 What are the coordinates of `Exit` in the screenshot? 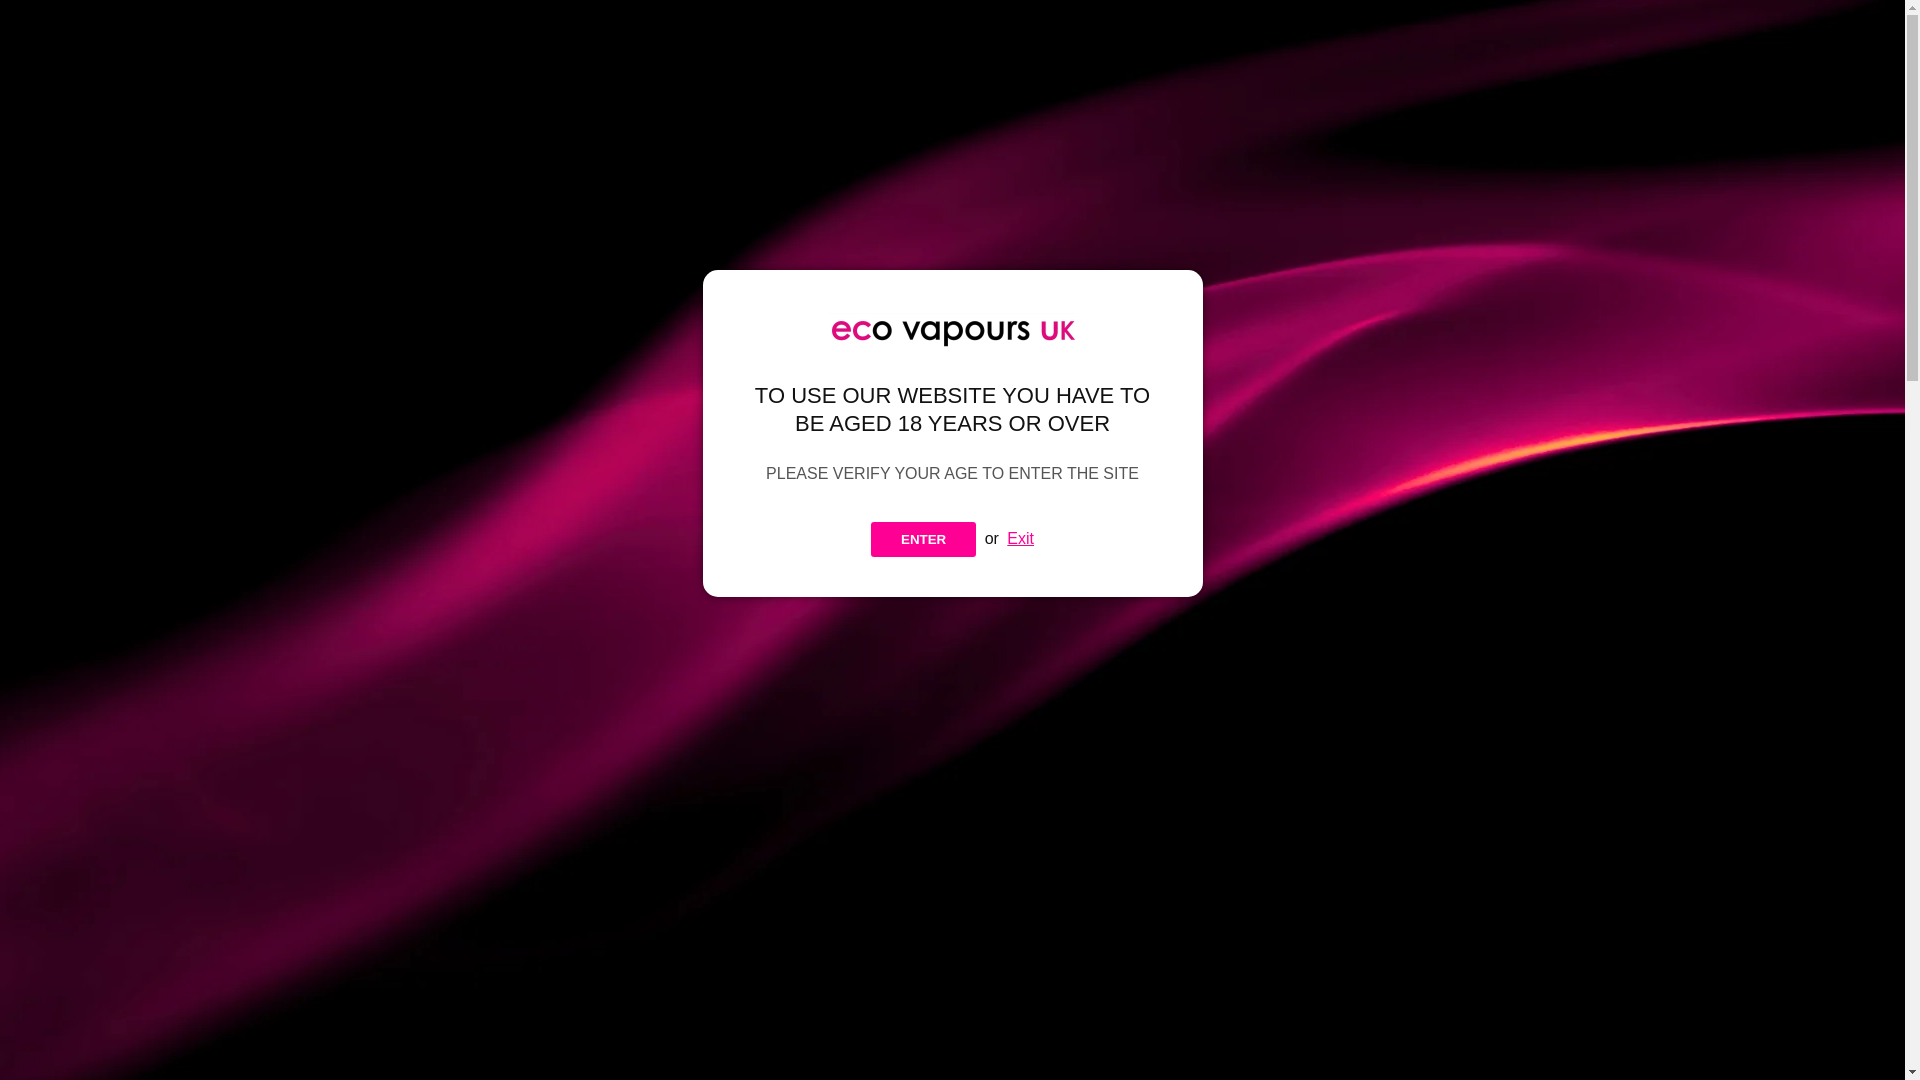 It's located at (1020, 538).